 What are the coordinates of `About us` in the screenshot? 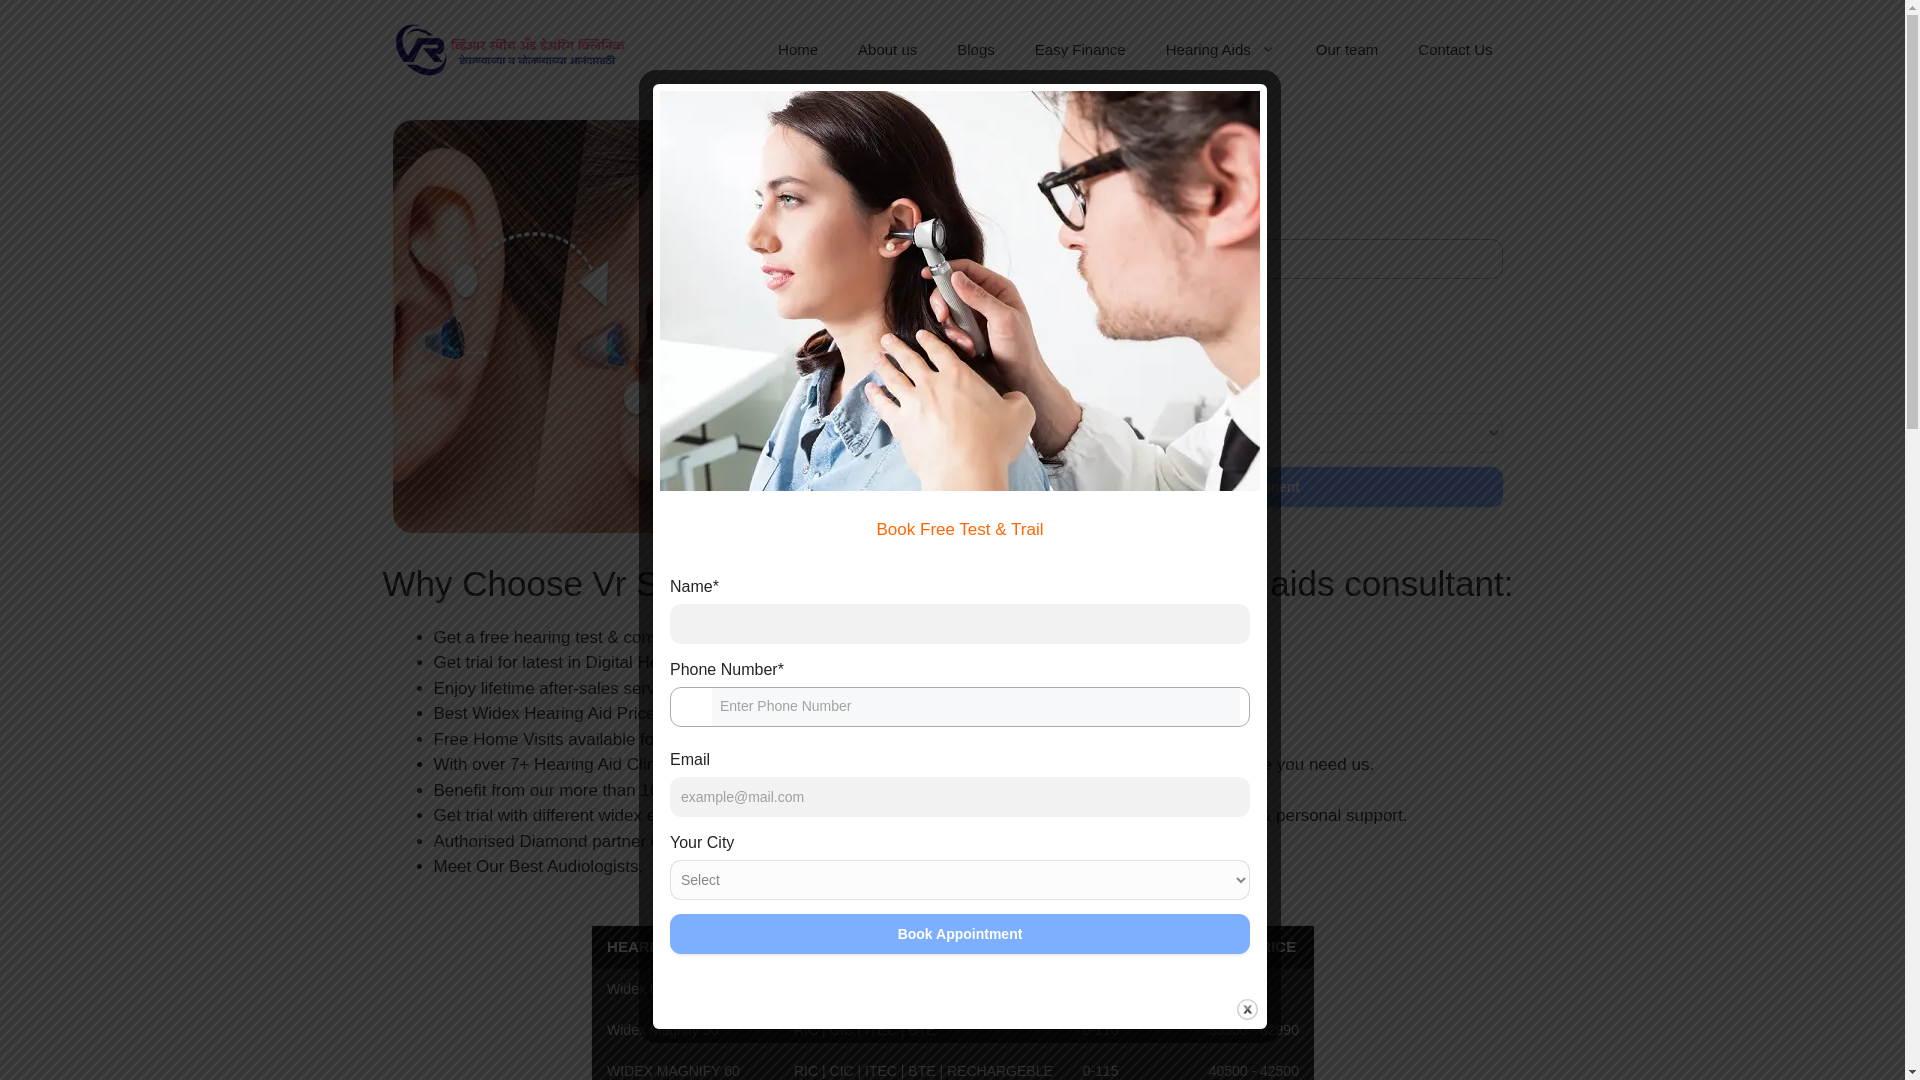 It's located at (886, 50).